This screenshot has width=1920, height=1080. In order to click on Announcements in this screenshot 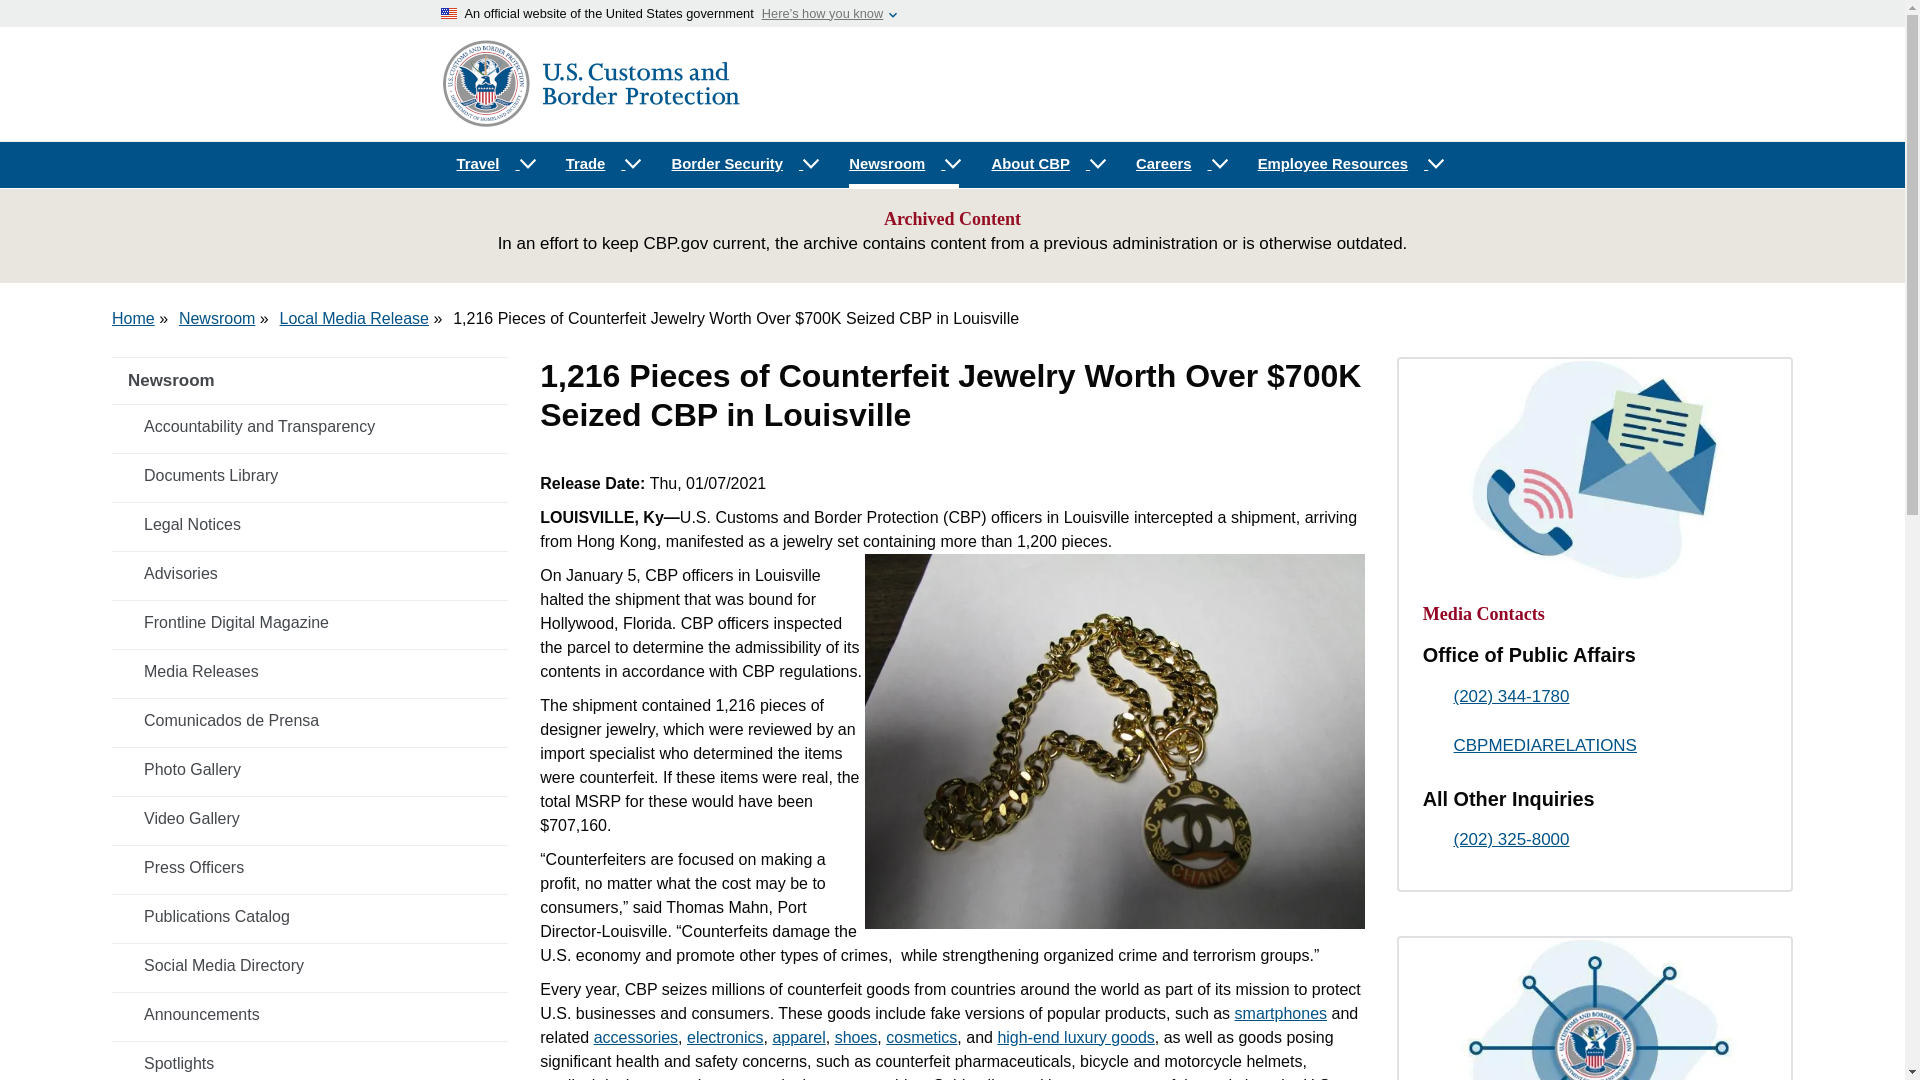, I will do `click(310, 1014)`.